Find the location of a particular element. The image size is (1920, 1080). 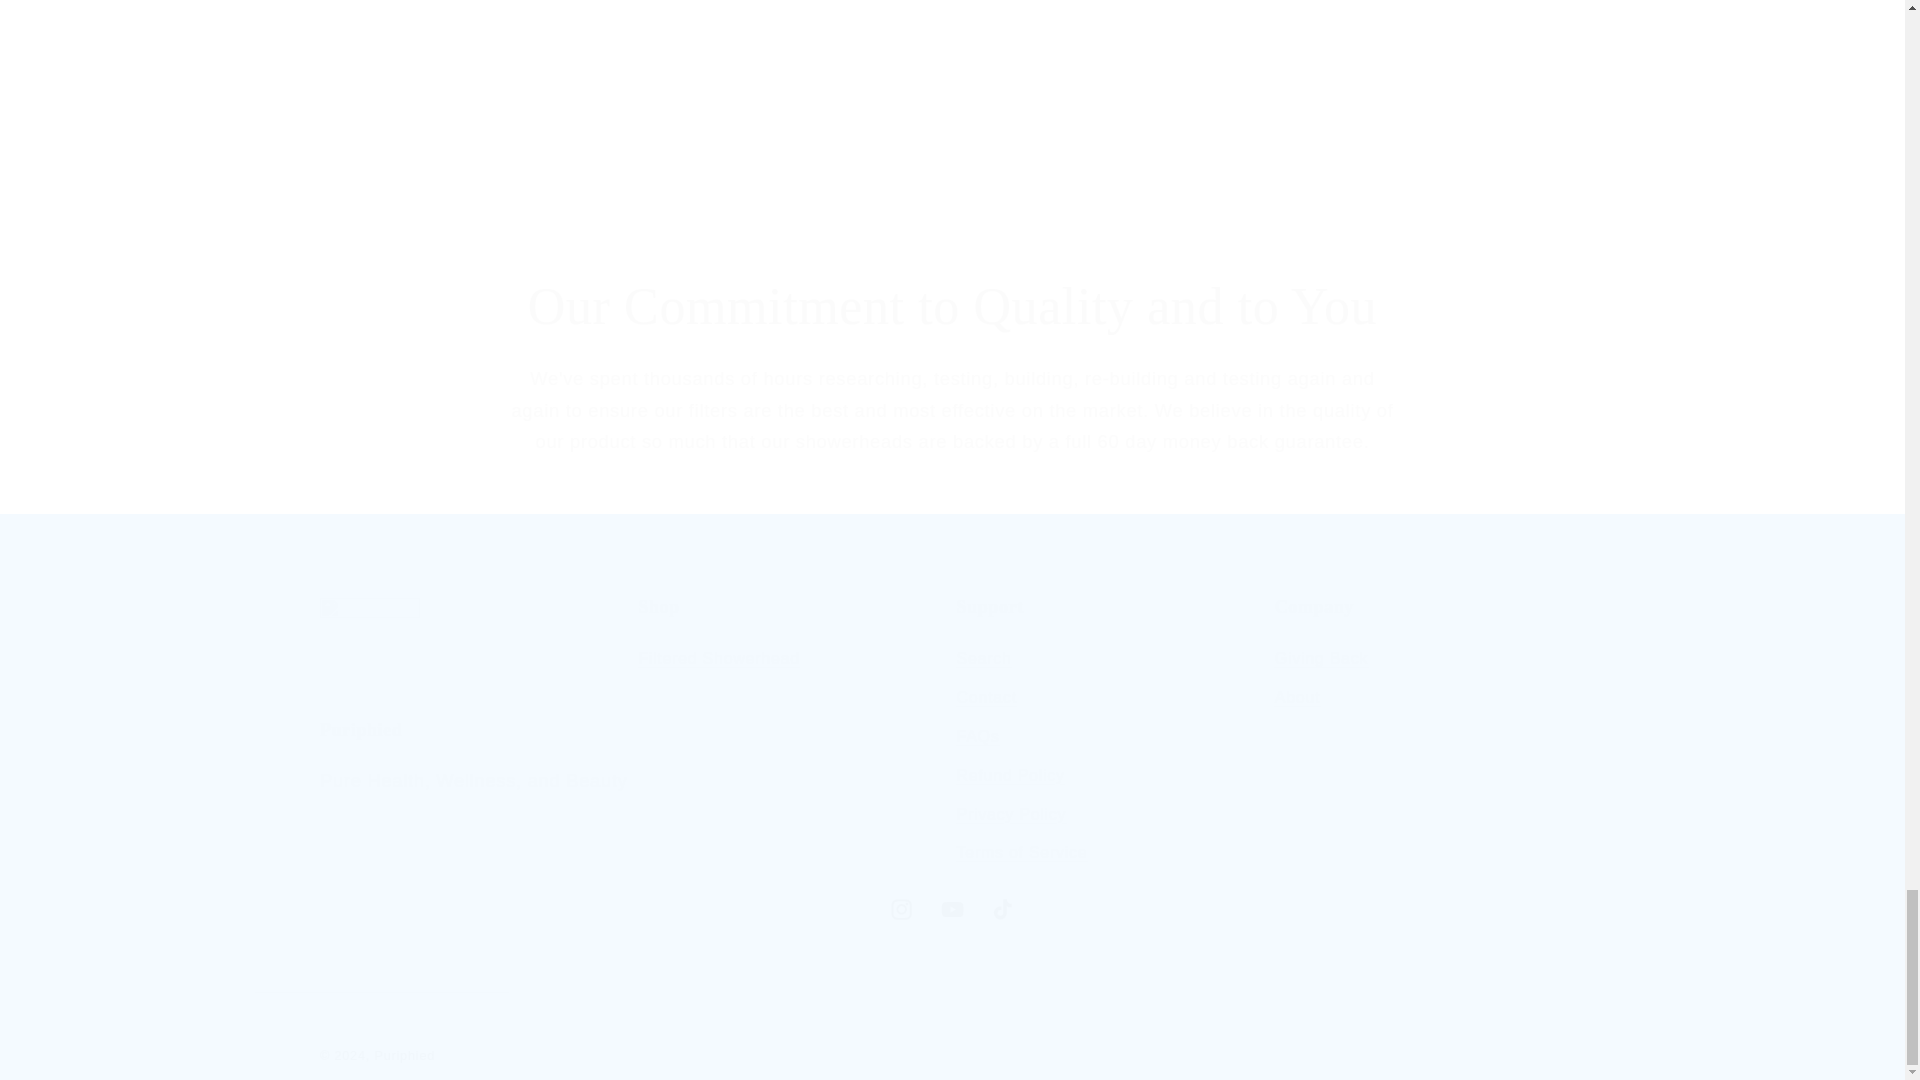

Giving Back is located at coordinates (474, 734).